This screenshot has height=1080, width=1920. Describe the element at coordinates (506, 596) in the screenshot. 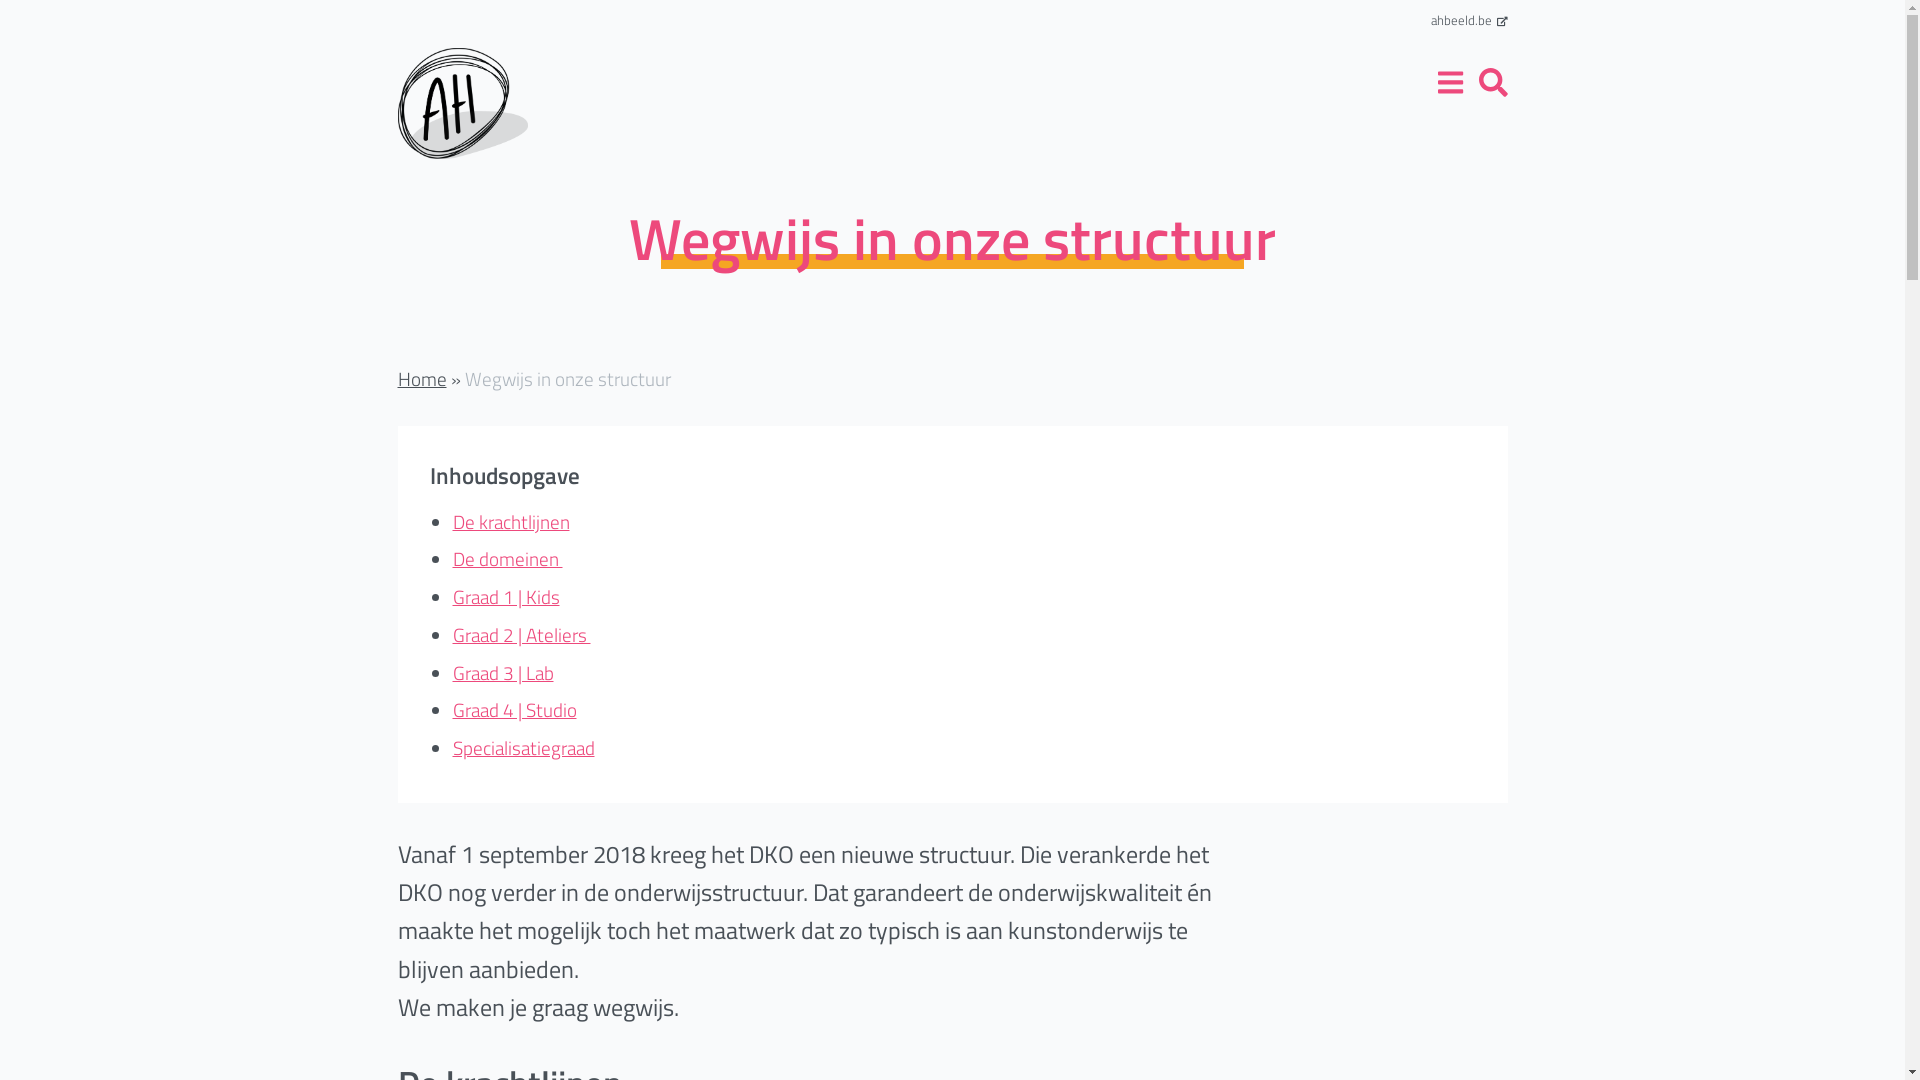

I see `Graad 1 | Kids` at that location.